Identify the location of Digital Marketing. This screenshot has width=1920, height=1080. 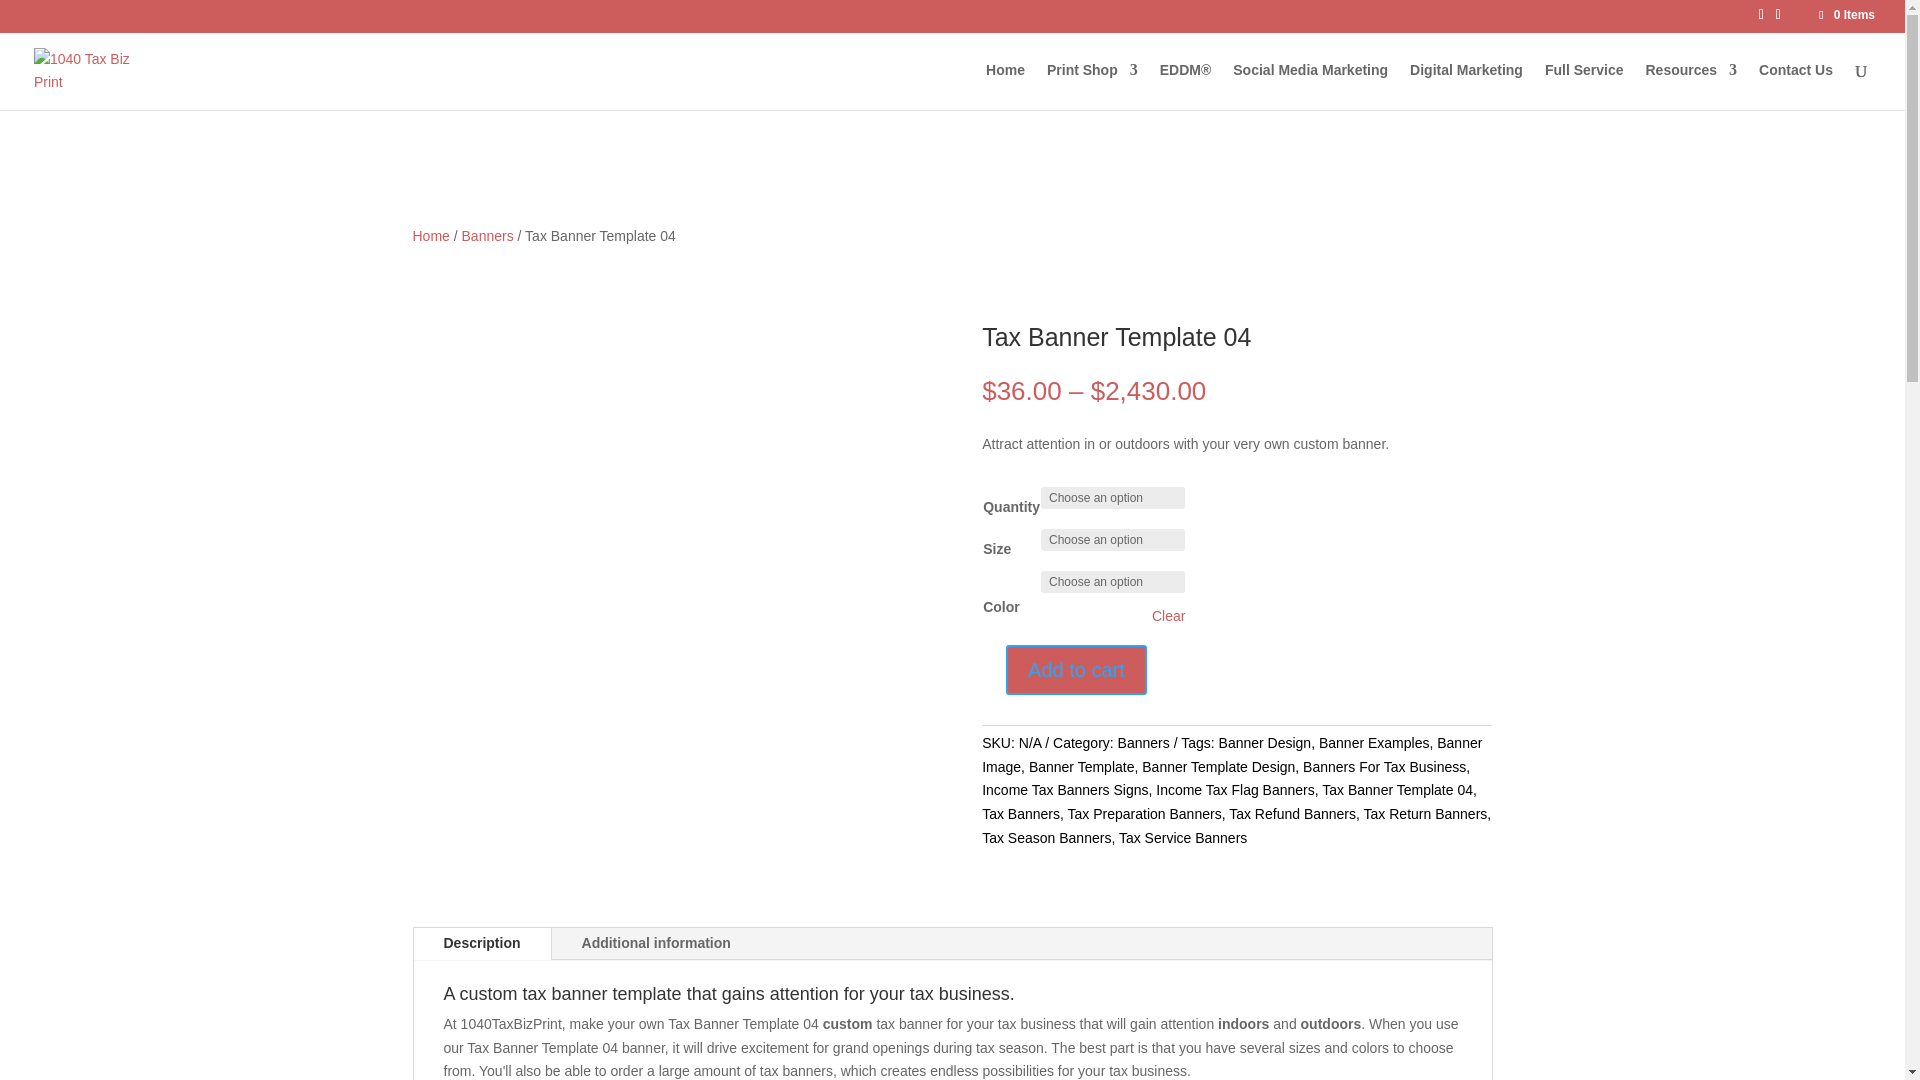
(1466, 86).